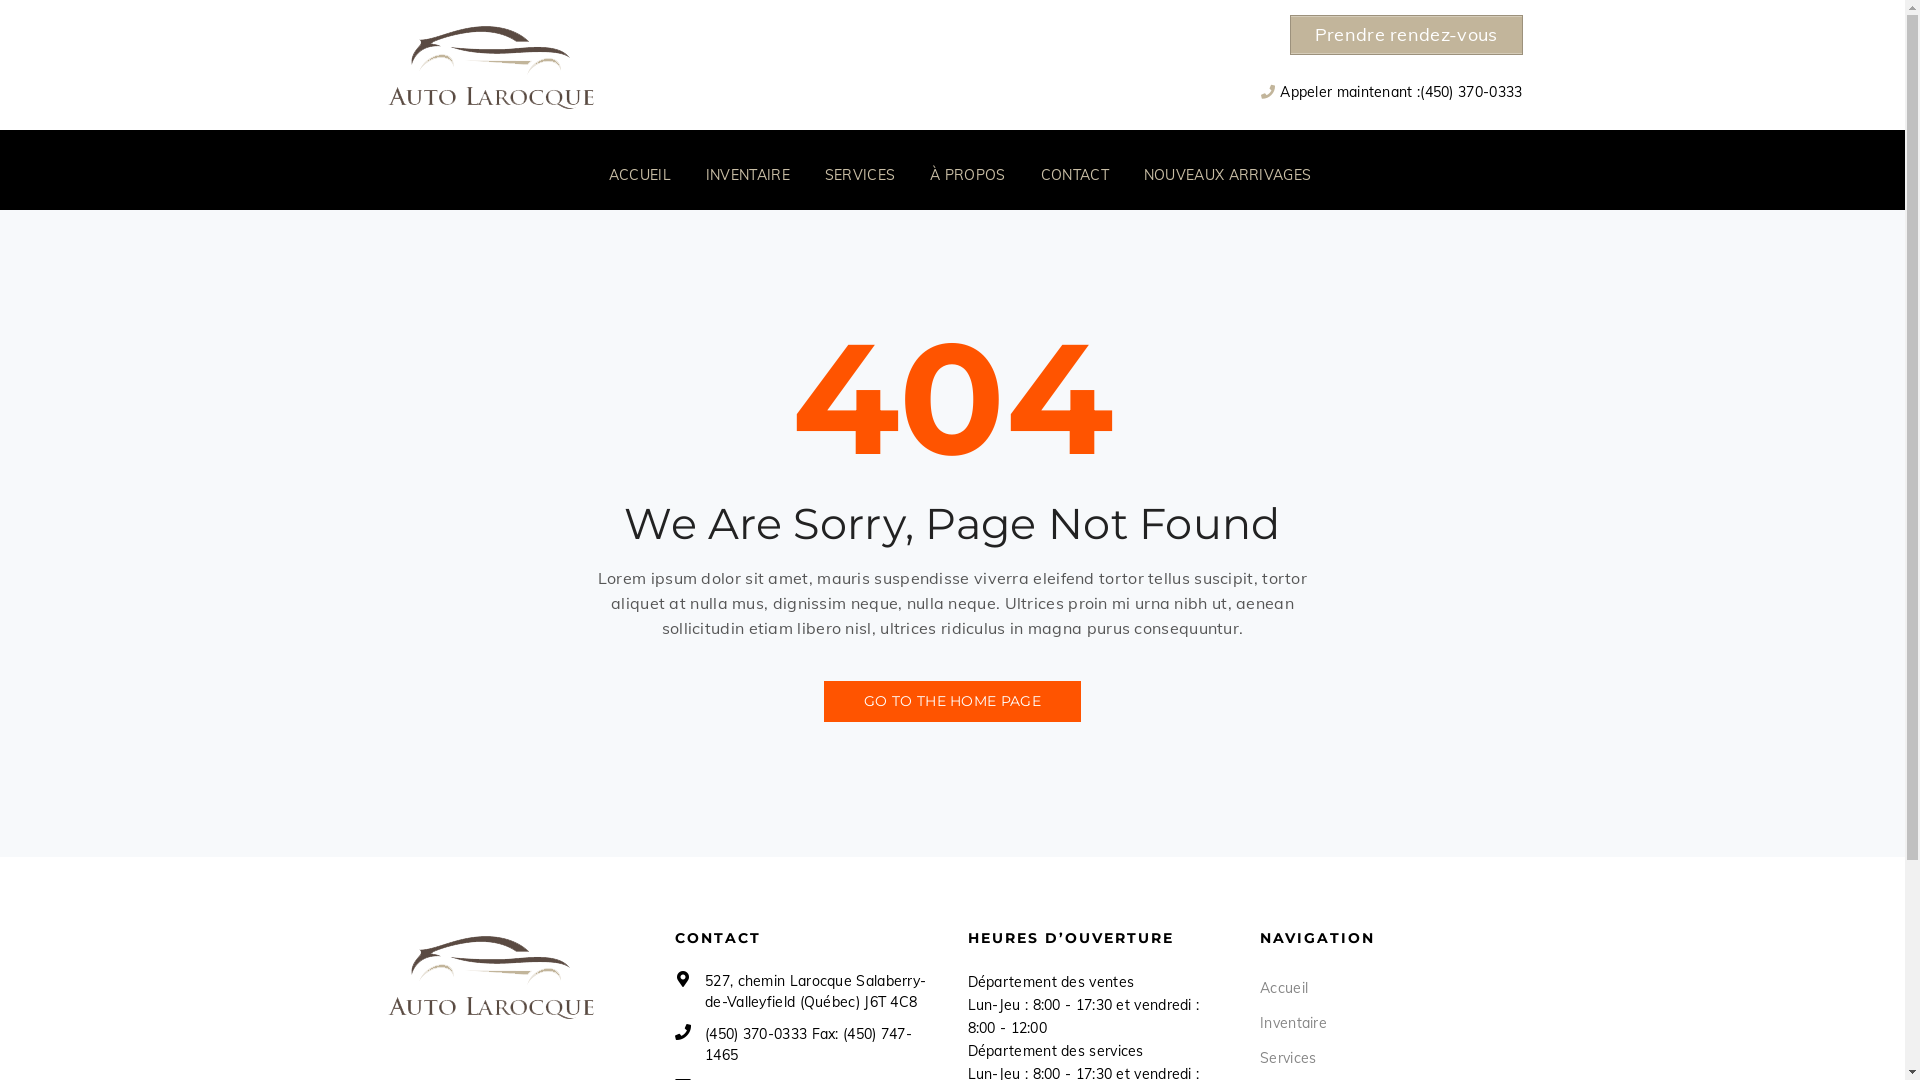 This screenshot has height=1080, width=1920. Describe the element at coordinates (750, 178) in the screenshot. I see `INVENTAIRE` at that location.